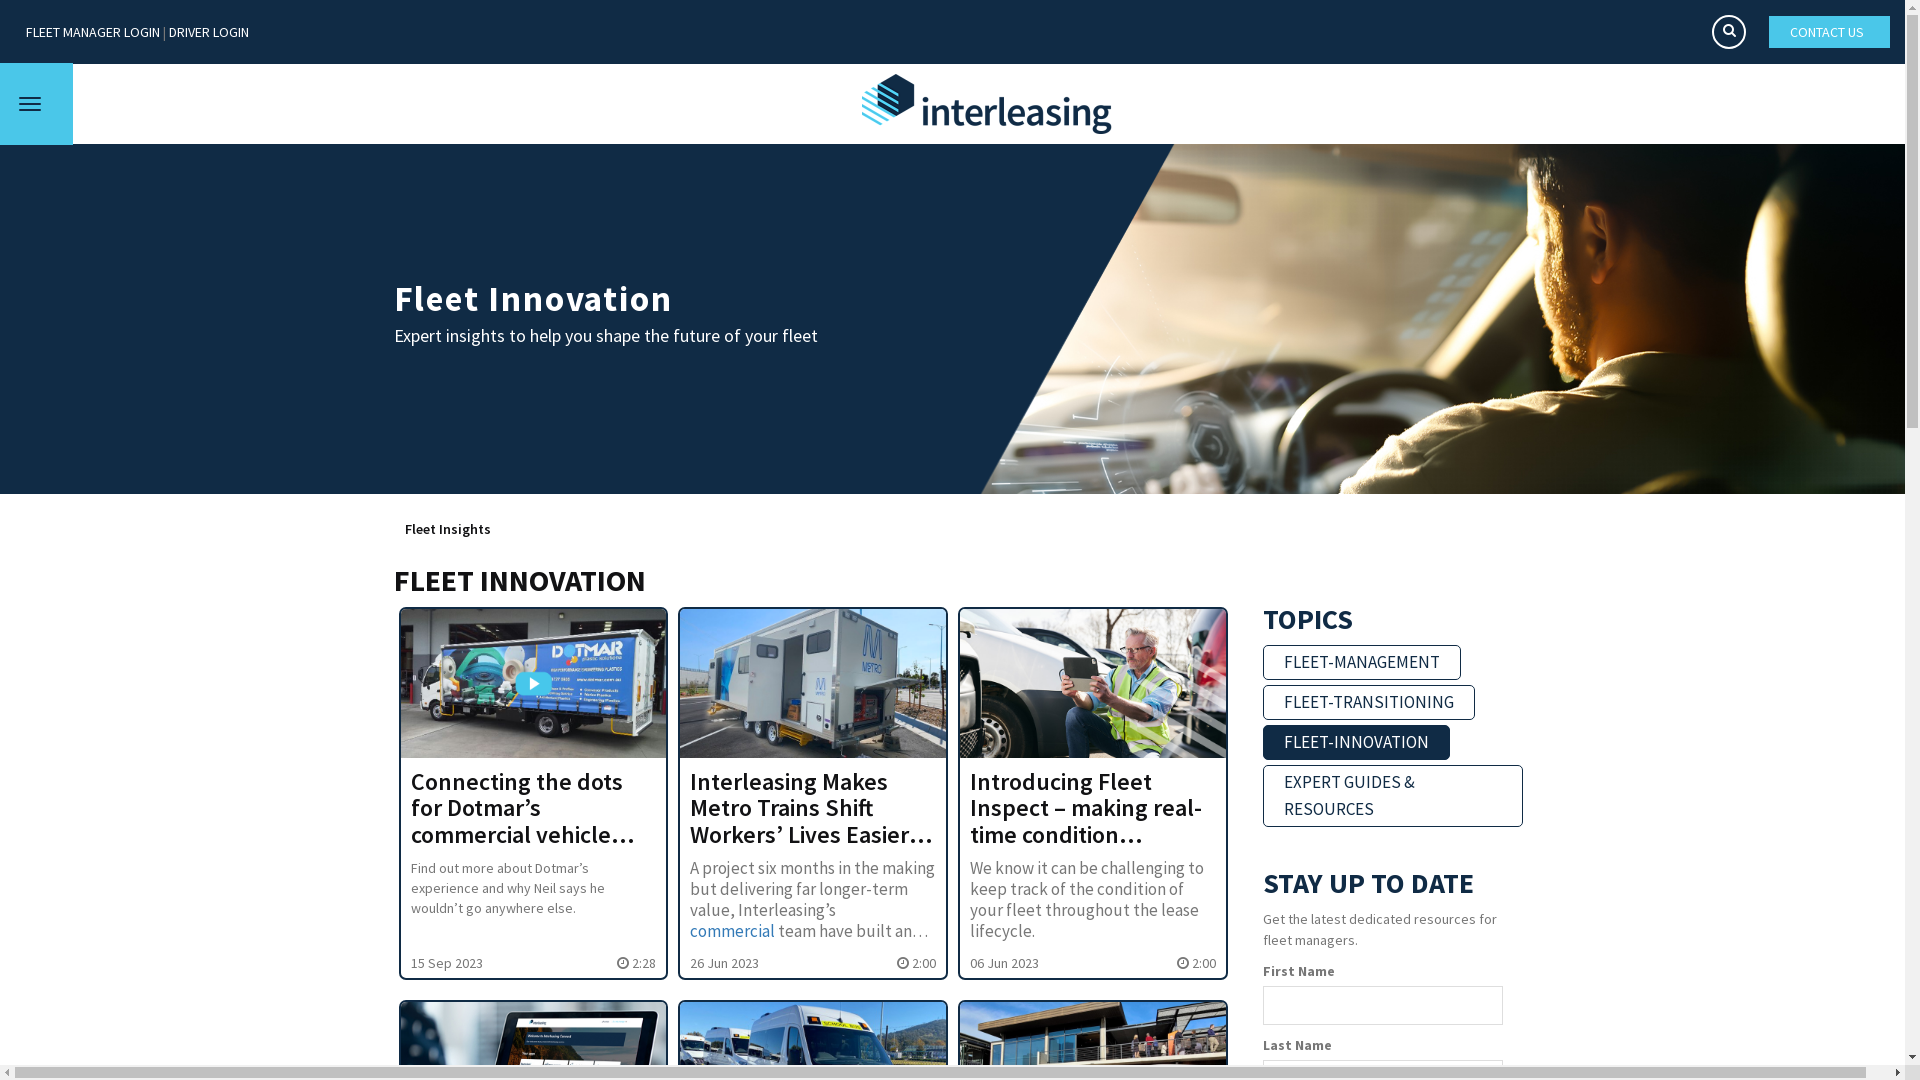  Describe the element at coordinates (1356, 742) in the screenshot. I see `FLEET-INNOVATION` at that location.